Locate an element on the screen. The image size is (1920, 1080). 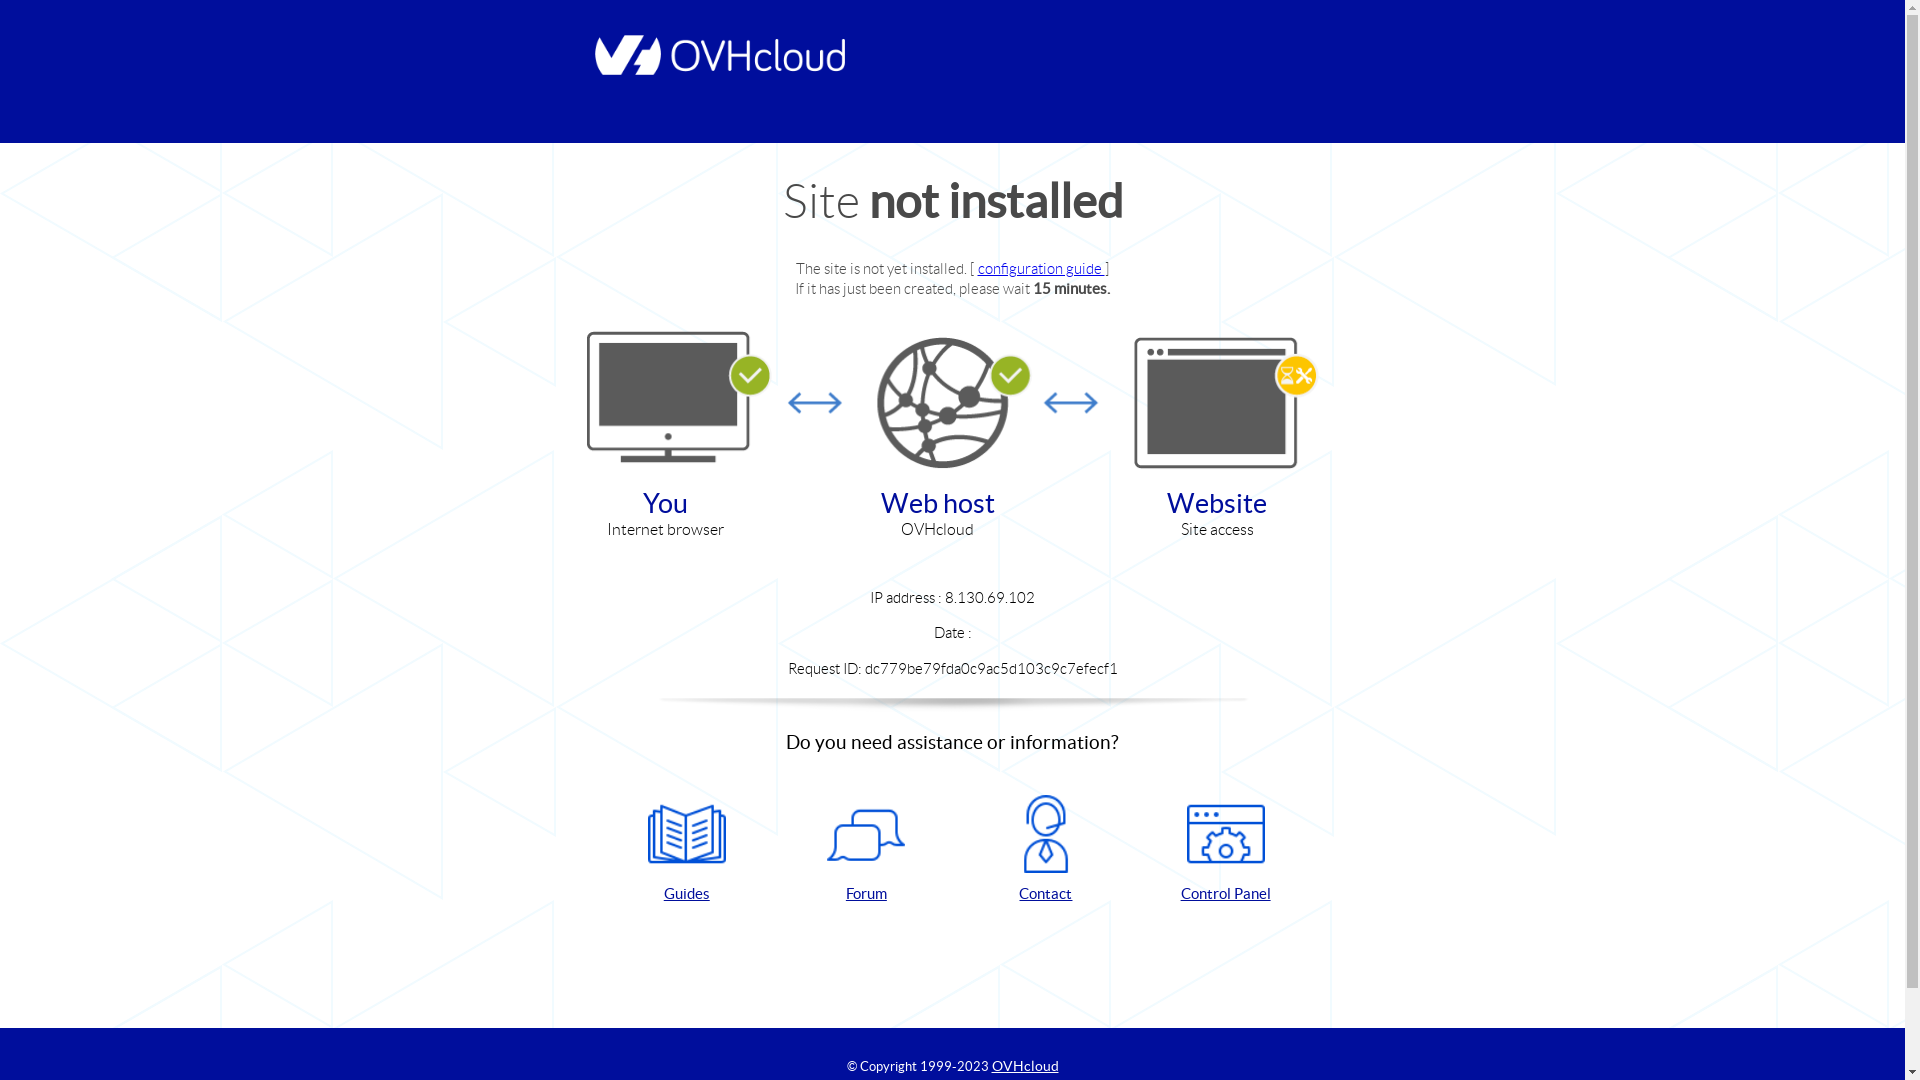
Forum is located at coordinates (866, 850).